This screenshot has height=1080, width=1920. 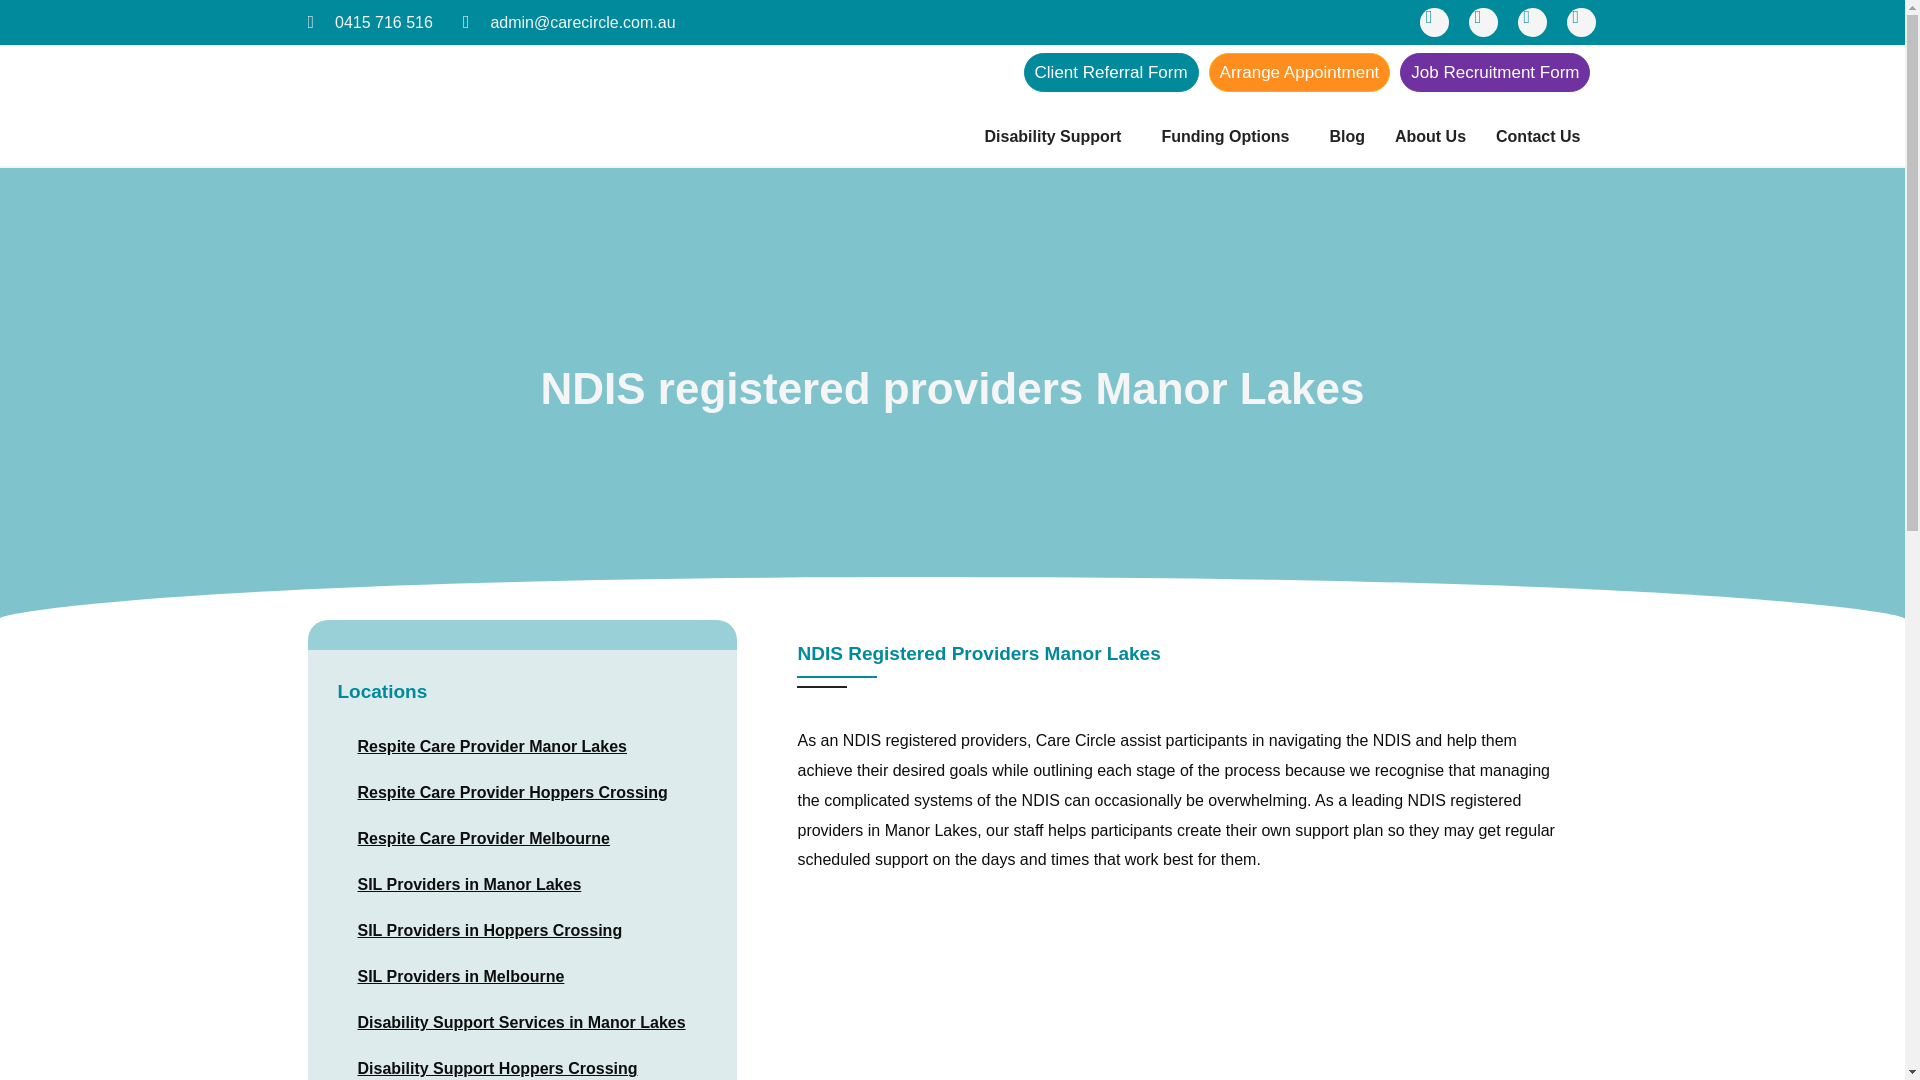 I want to click on Facebook, so click(x=1434, y=22).